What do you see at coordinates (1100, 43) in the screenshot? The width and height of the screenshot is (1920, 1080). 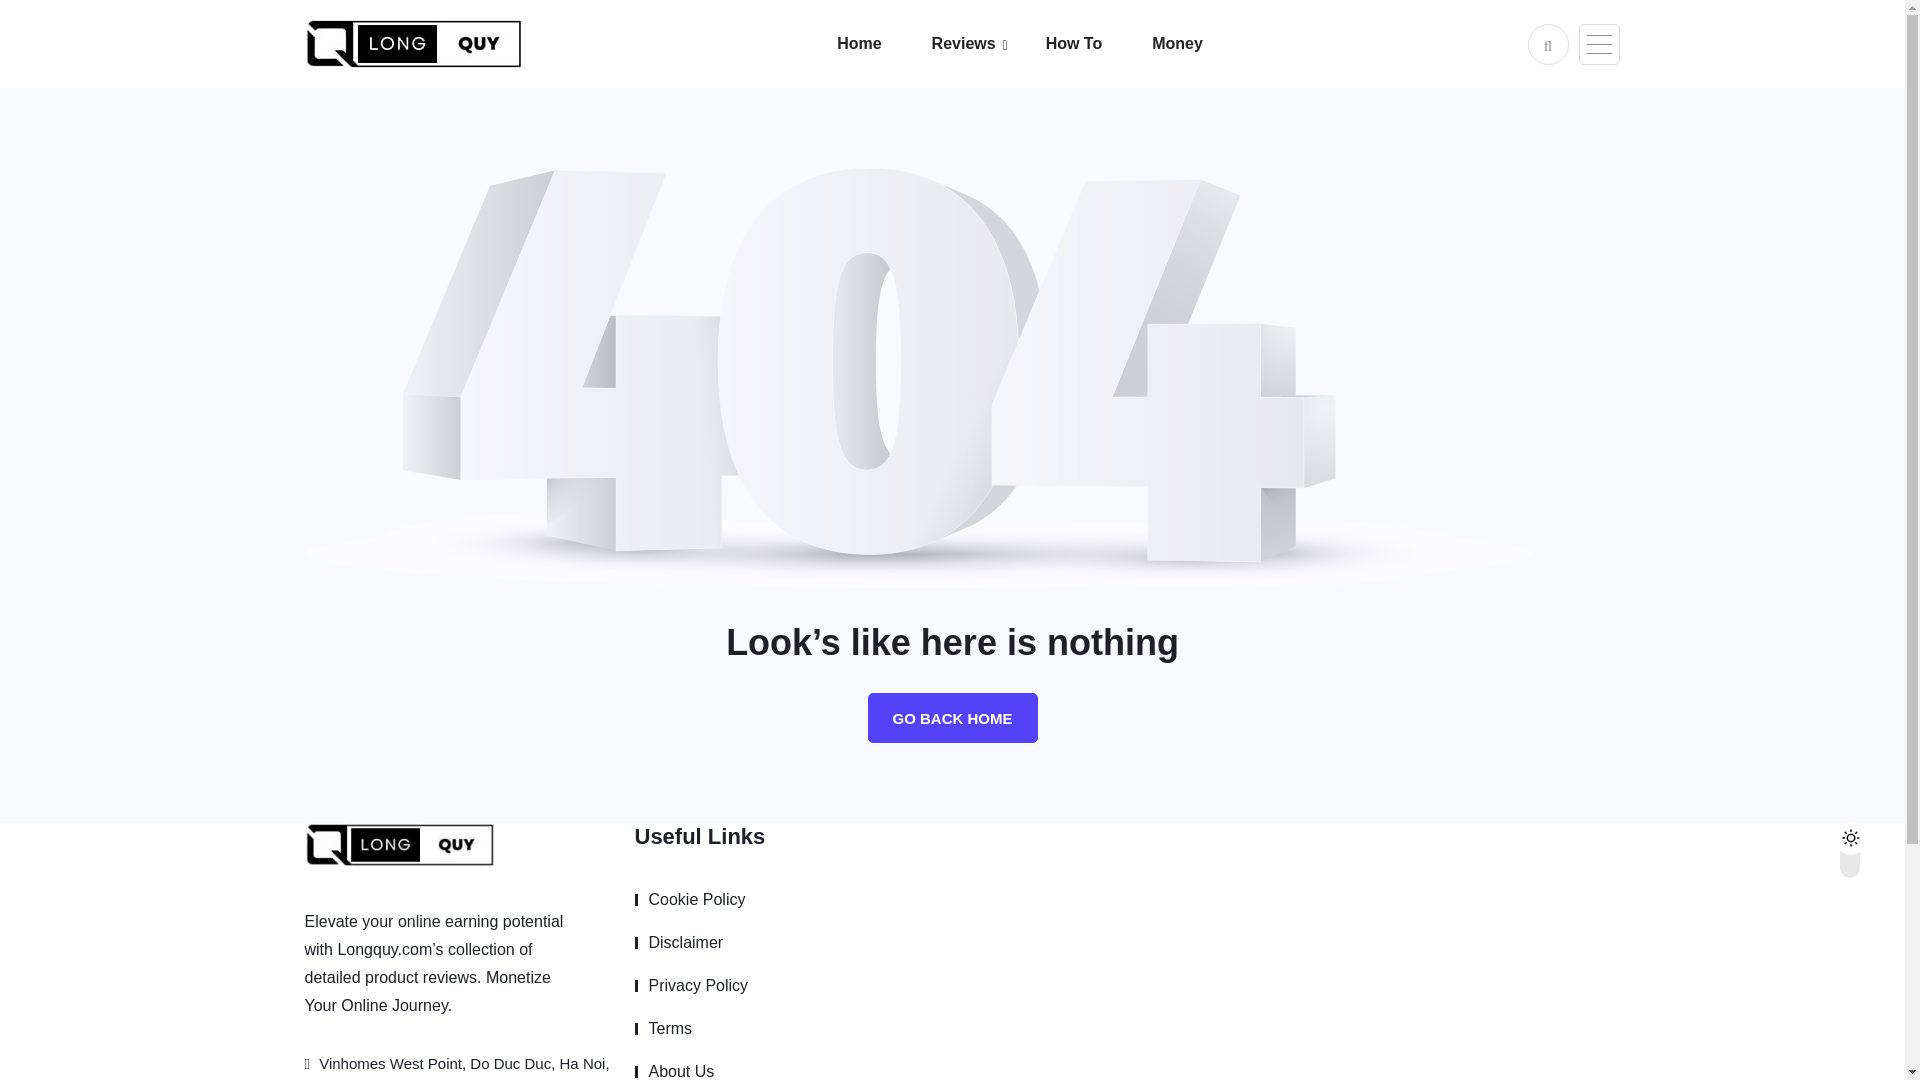 I see `How To` at bounding box center [1100, 43].